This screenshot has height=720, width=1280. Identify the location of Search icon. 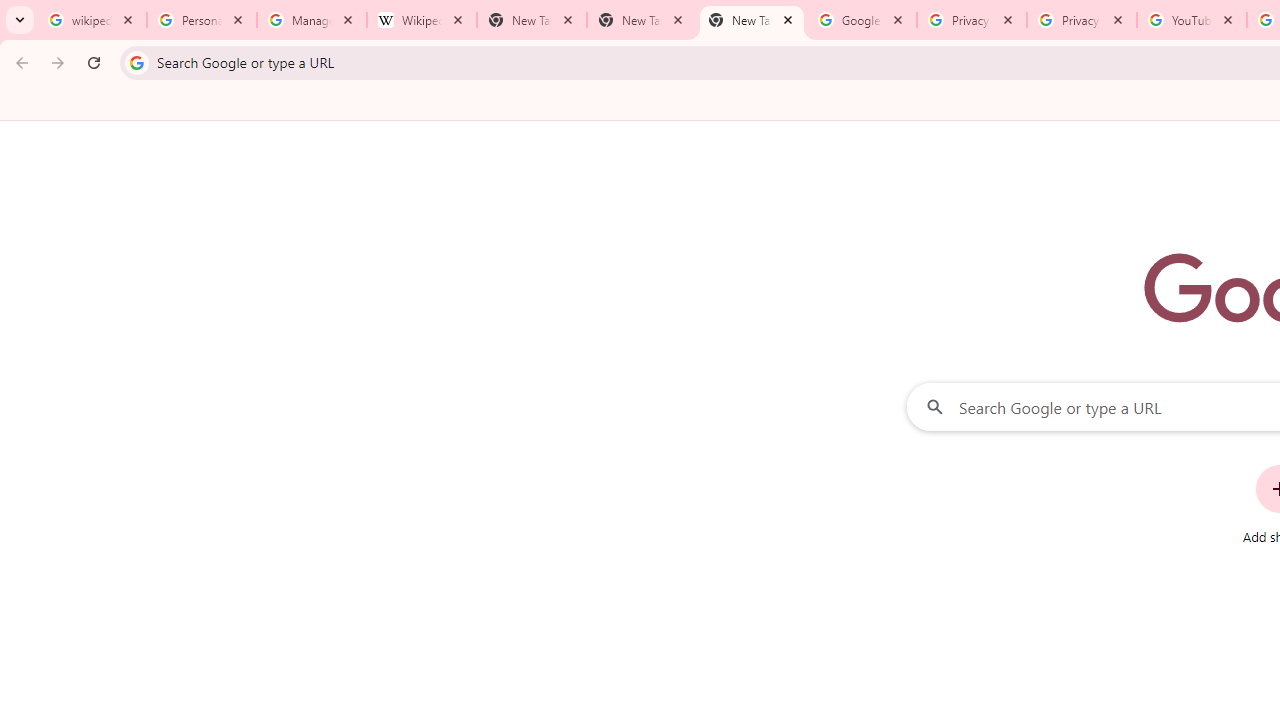
(136, 62).